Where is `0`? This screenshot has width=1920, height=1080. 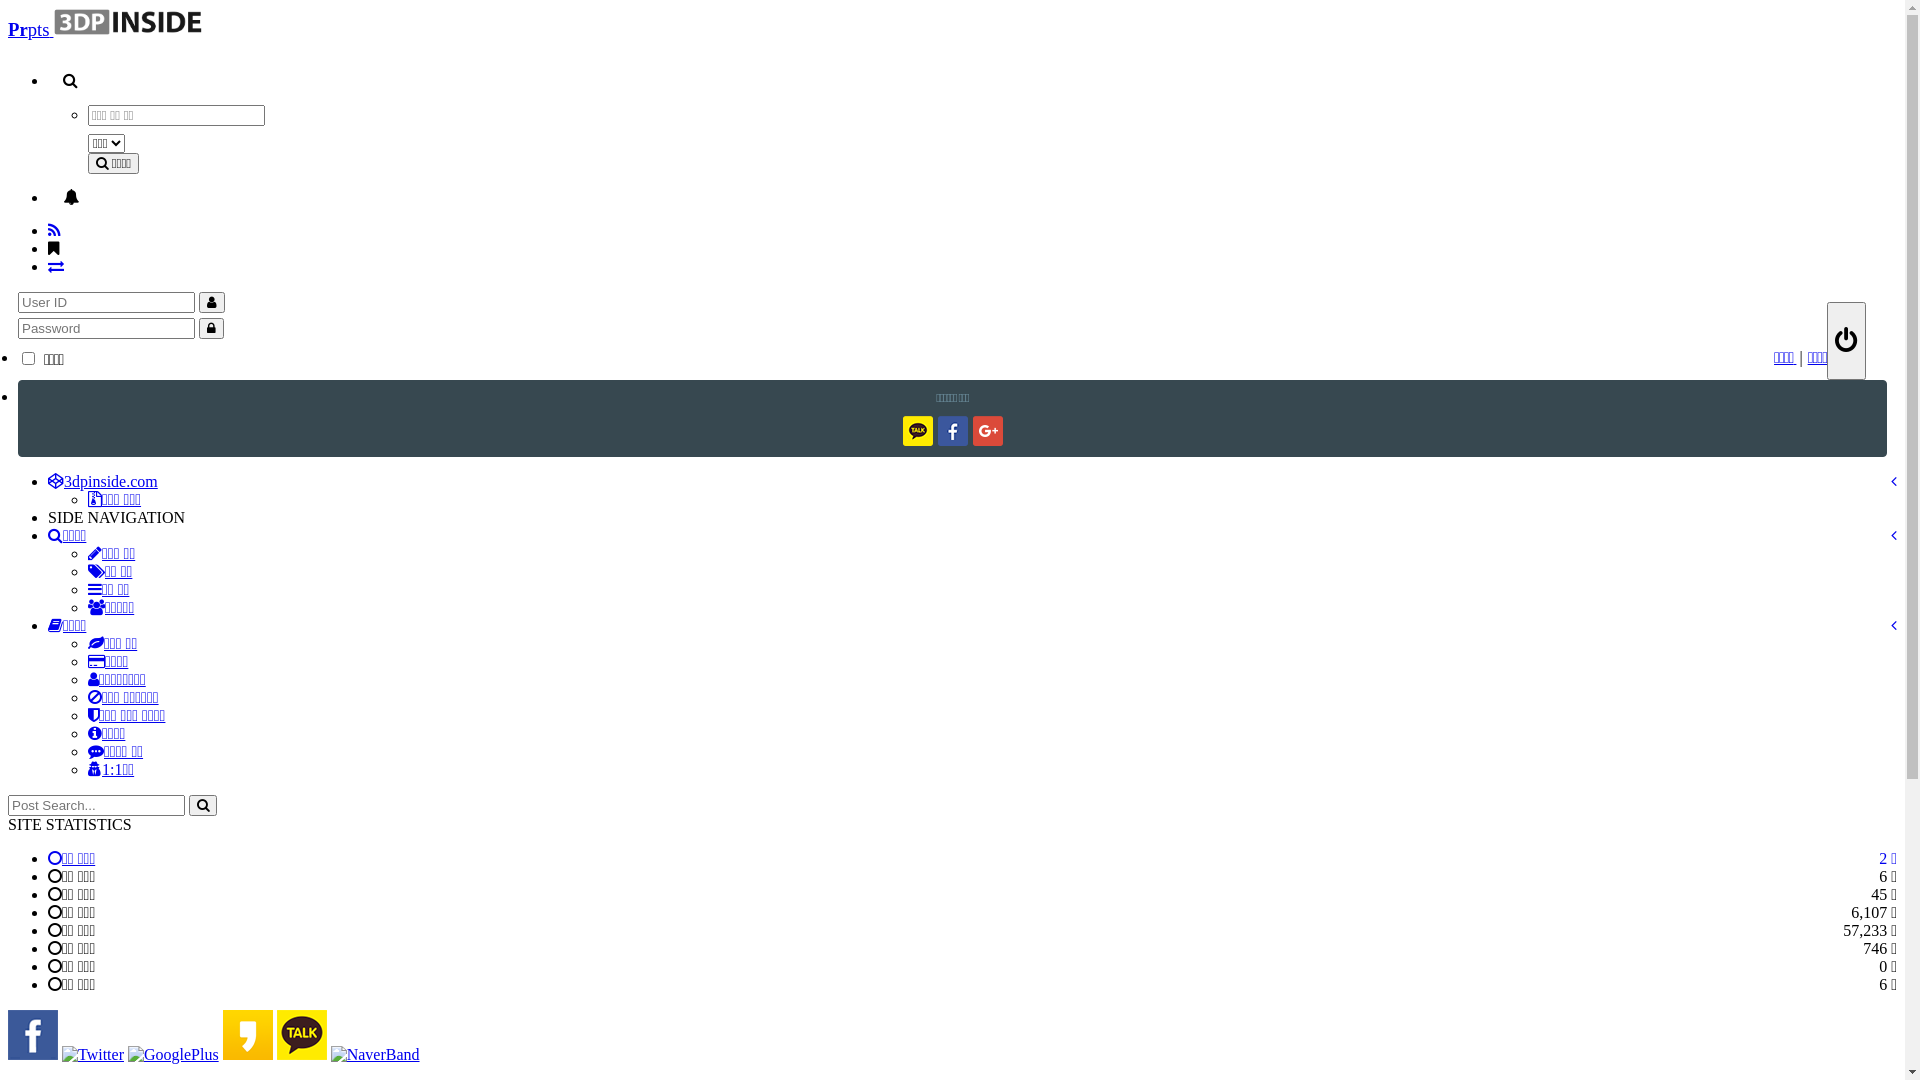 0 is located at coordinates (972, 198).